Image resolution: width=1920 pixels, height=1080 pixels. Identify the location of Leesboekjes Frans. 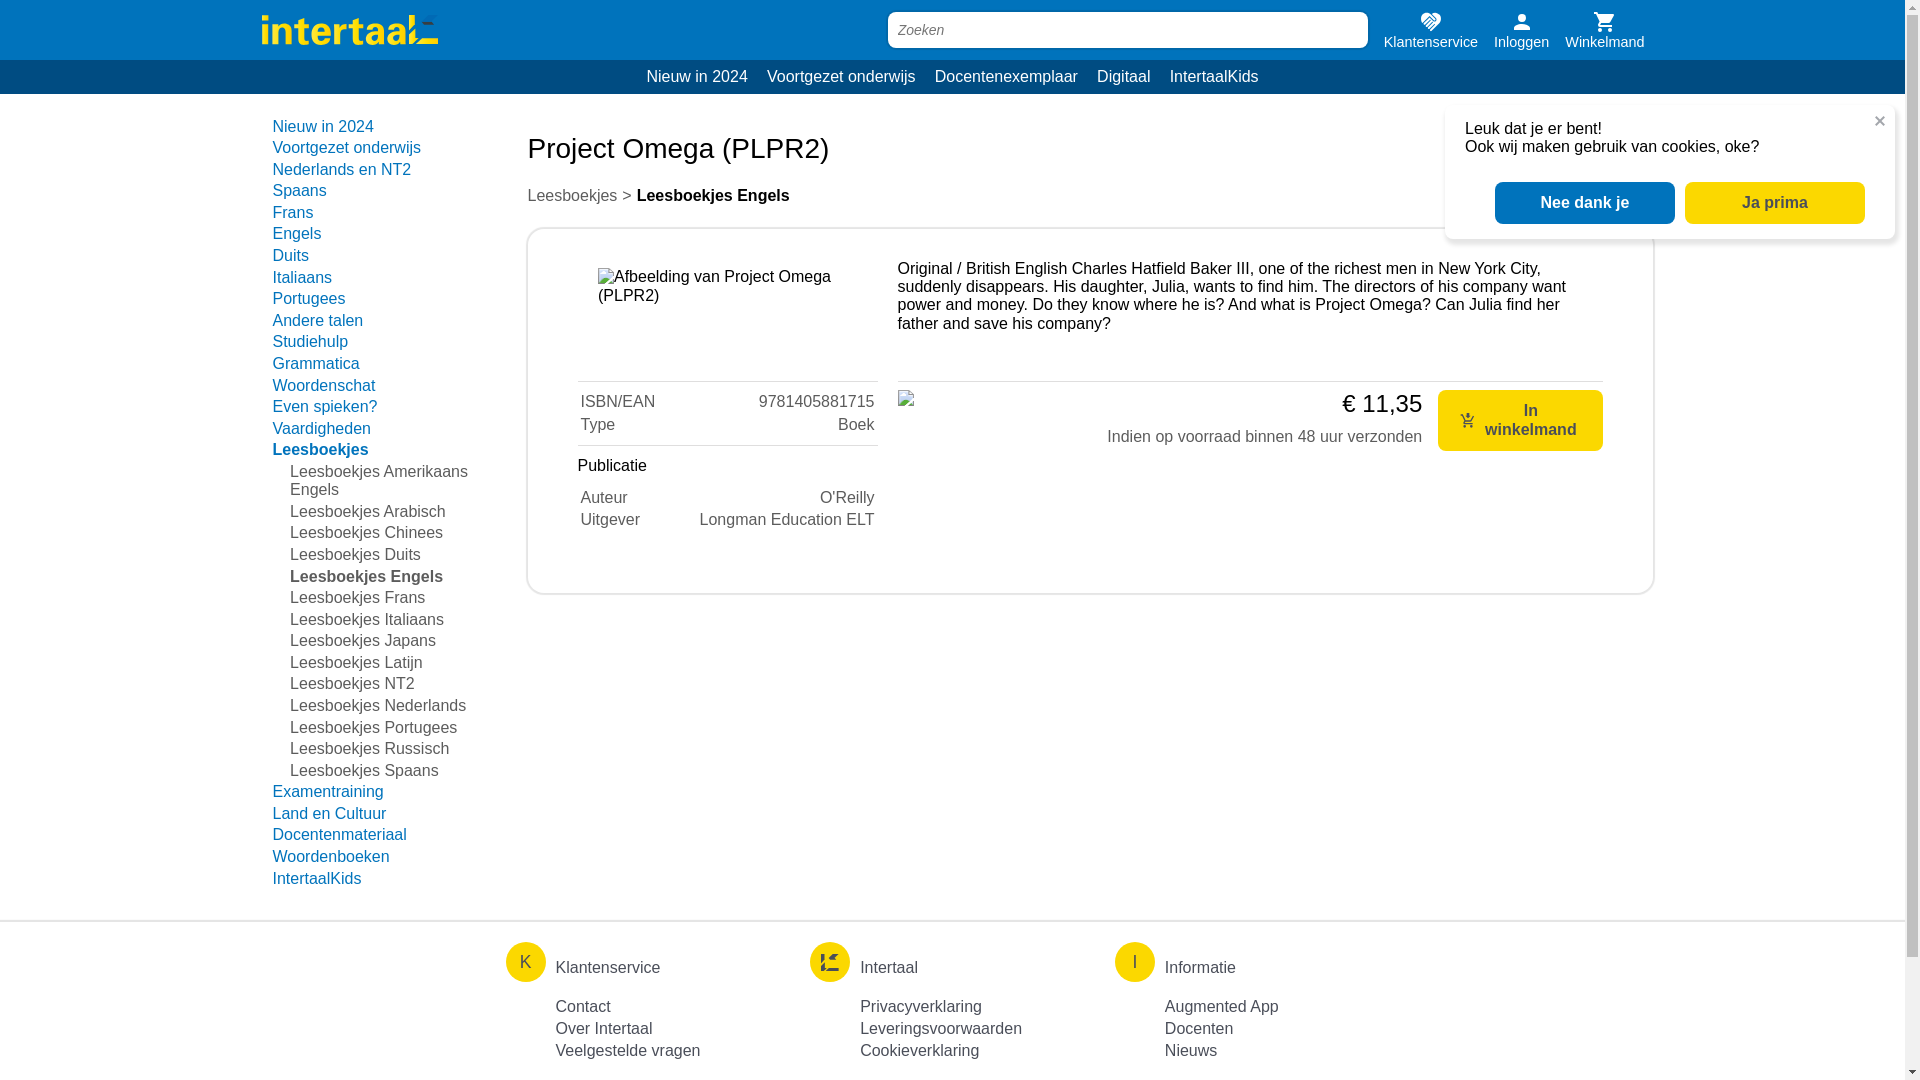
(356, 596).